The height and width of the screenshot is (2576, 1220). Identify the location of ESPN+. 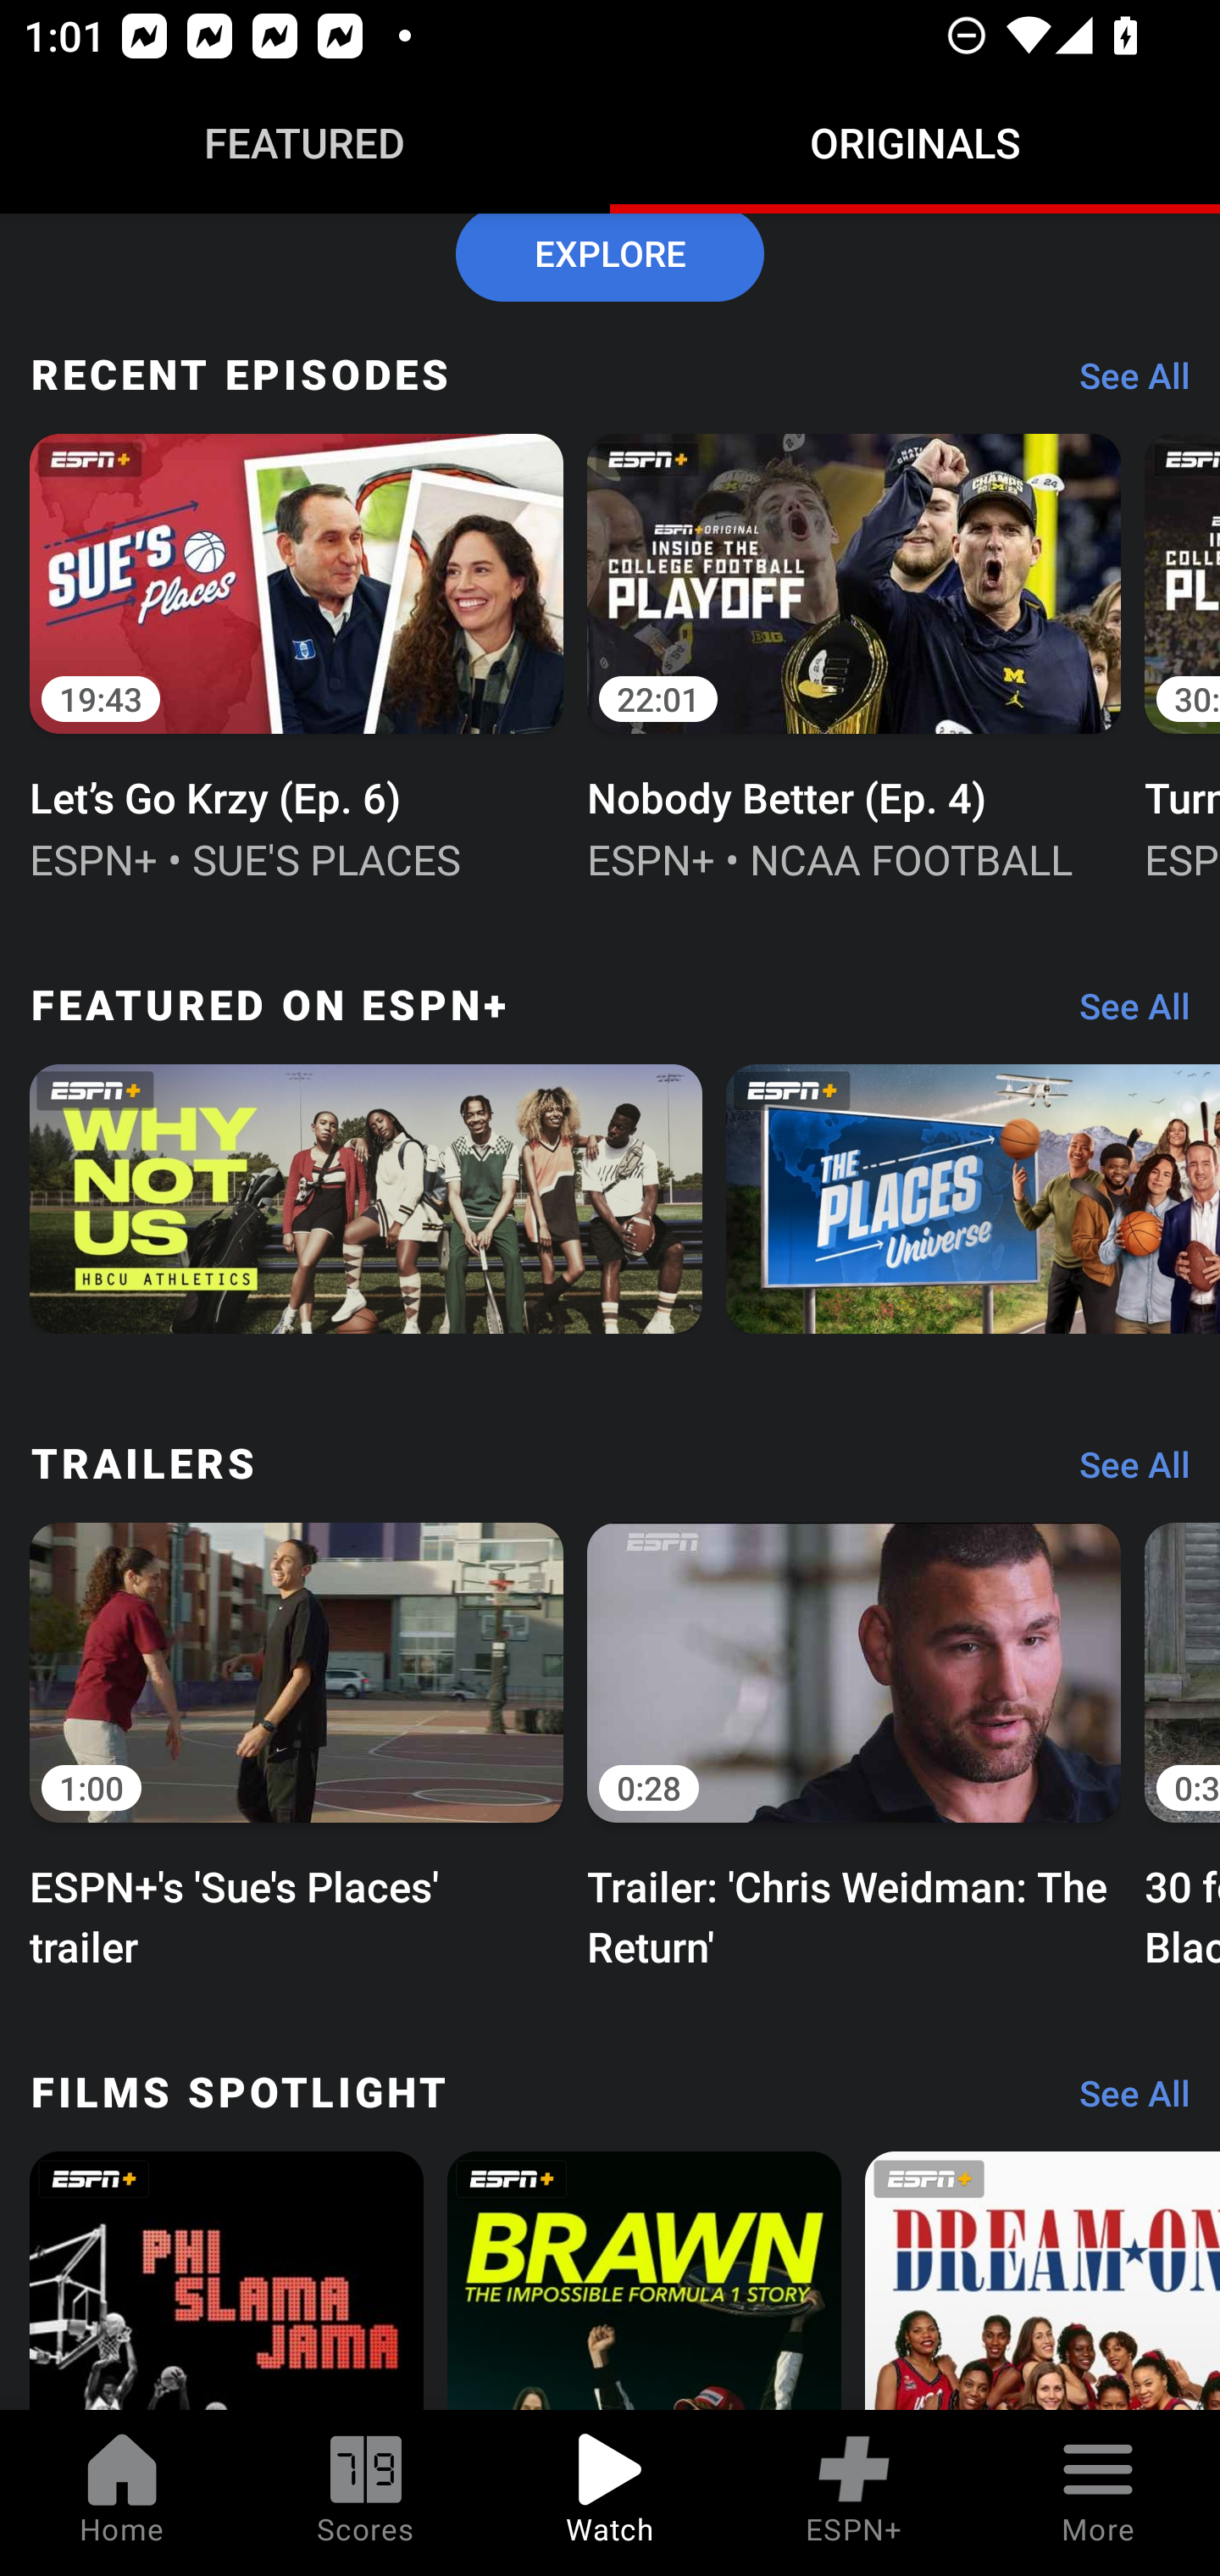
(854, 2493).